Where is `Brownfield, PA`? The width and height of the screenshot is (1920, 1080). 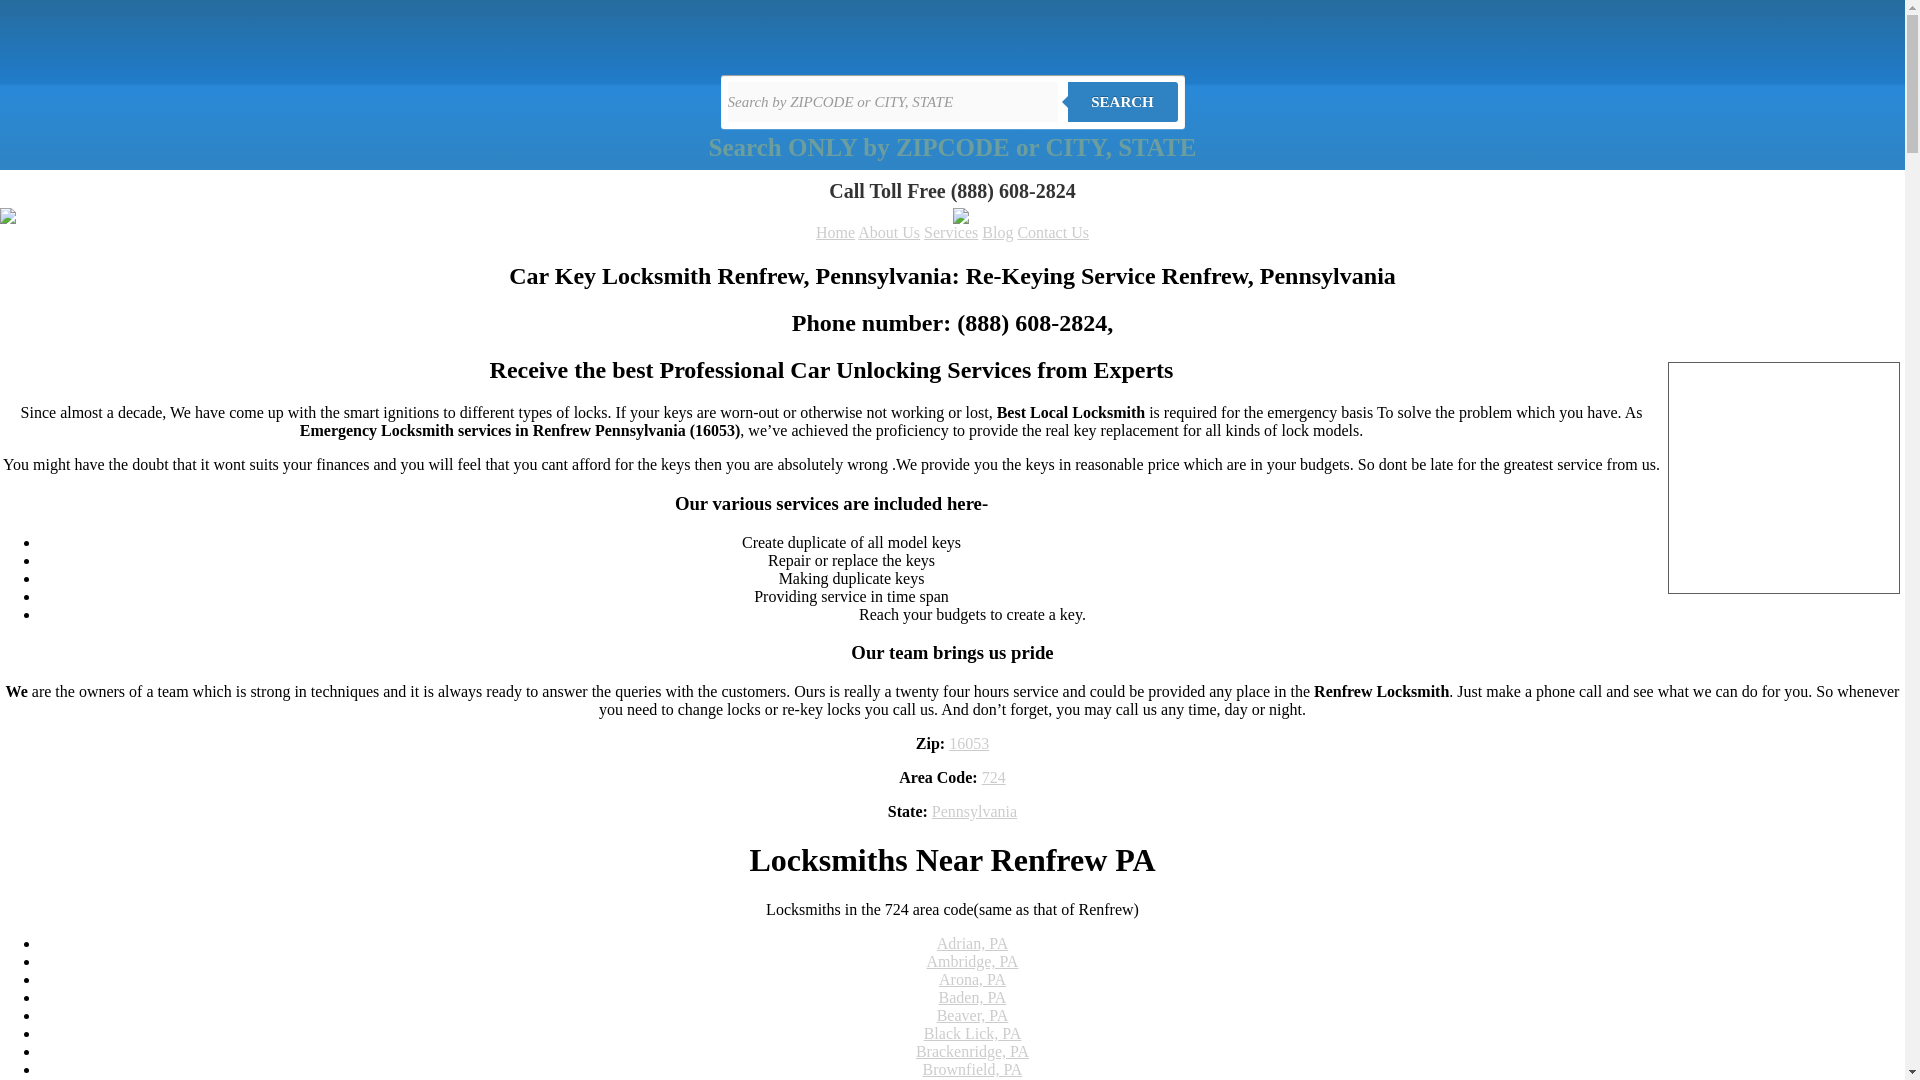 Brownfield, PA is located at coordinates (973, 1068).